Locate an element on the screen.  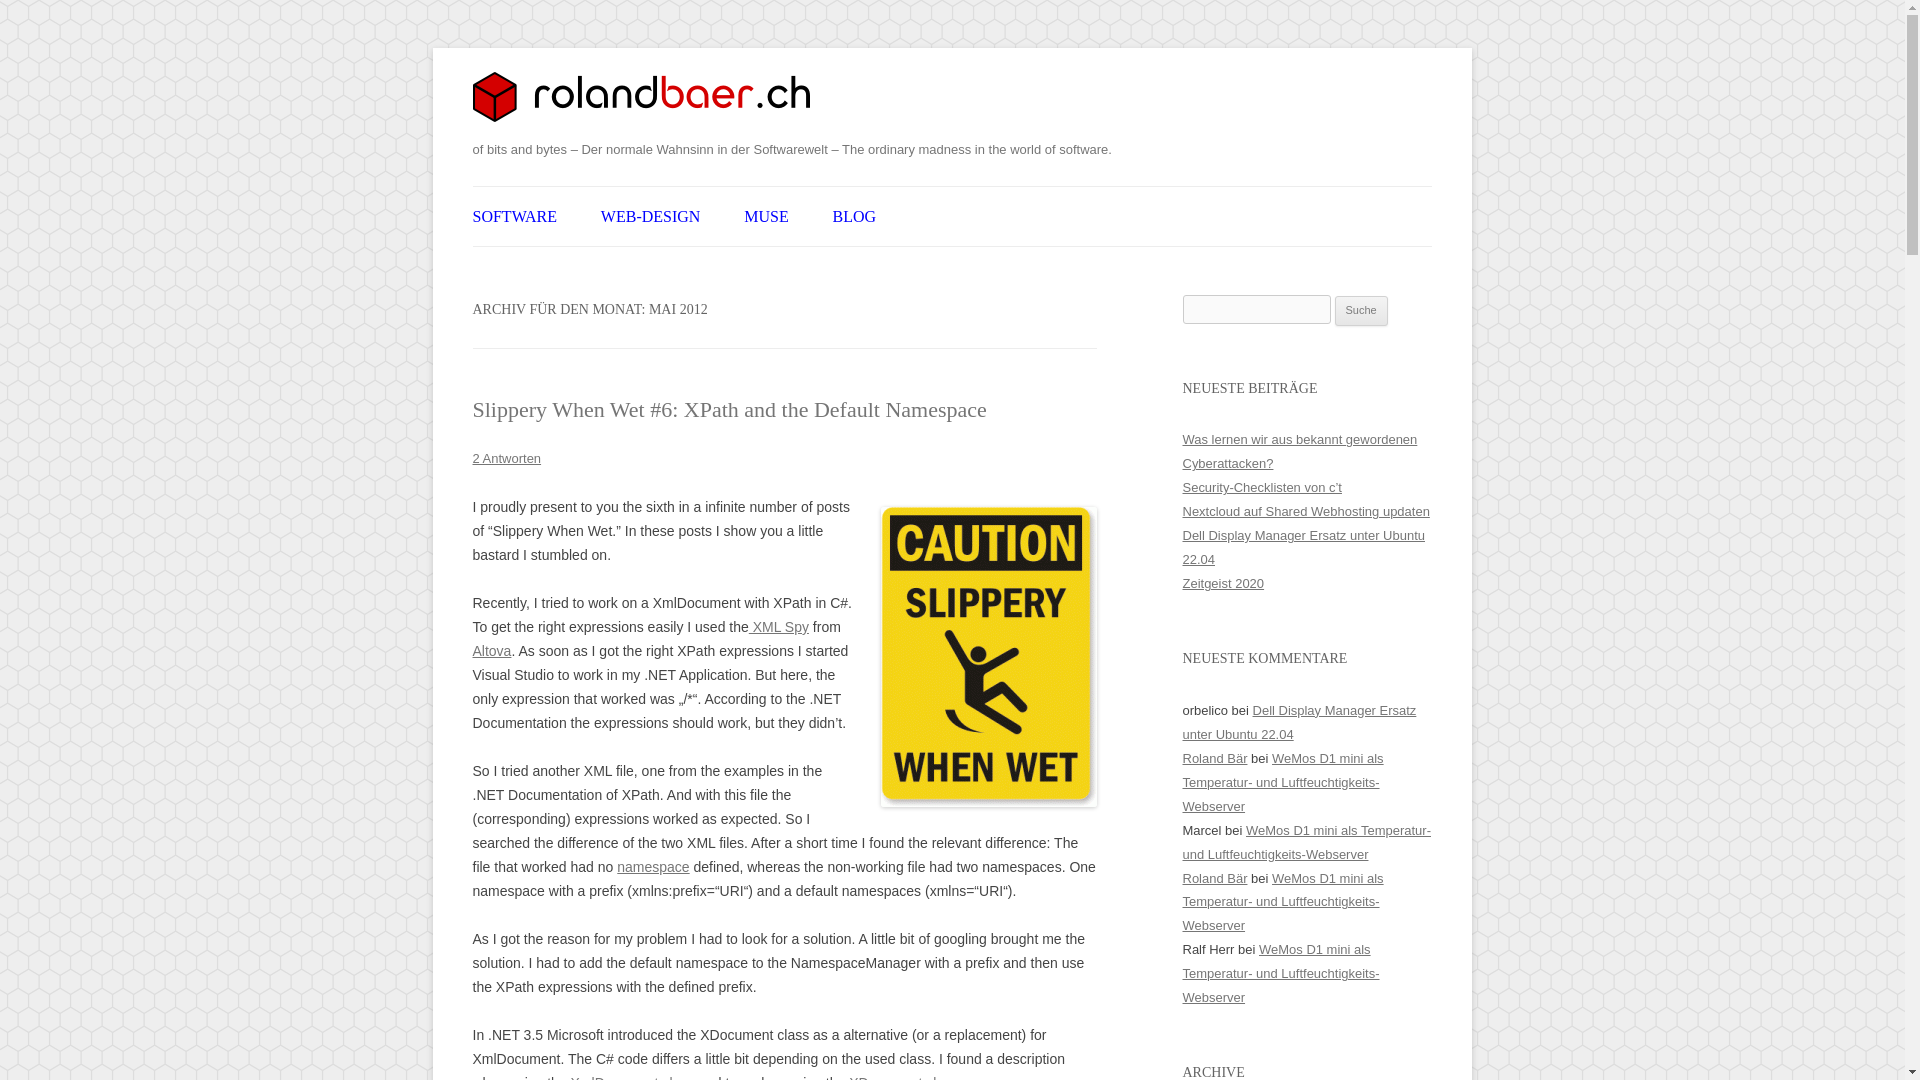
Nextcloud auf Shared Webhosting updaten is located at coordinates (1305, 512).